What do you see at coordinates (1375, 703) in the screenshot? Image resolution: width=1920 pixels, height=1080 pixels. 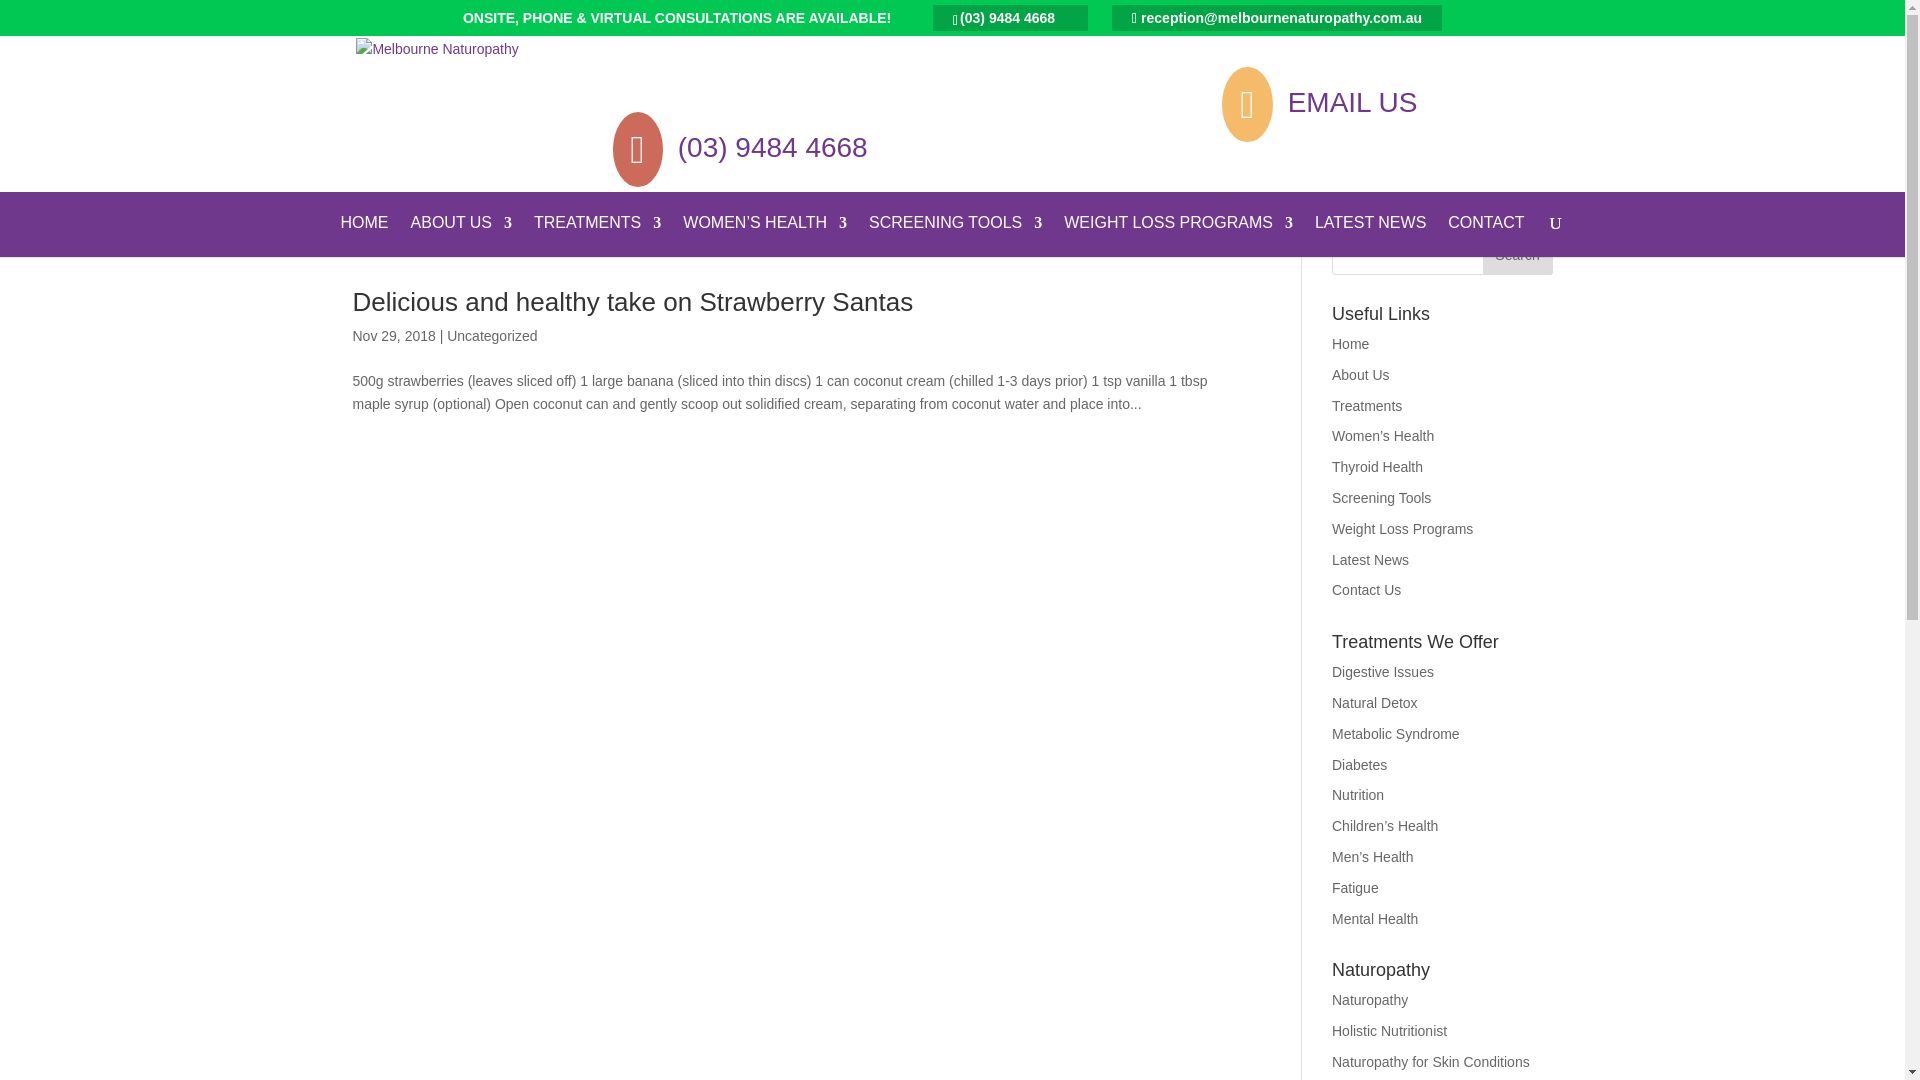 I see `Natural Detox` at bounding box center [1375, 703].